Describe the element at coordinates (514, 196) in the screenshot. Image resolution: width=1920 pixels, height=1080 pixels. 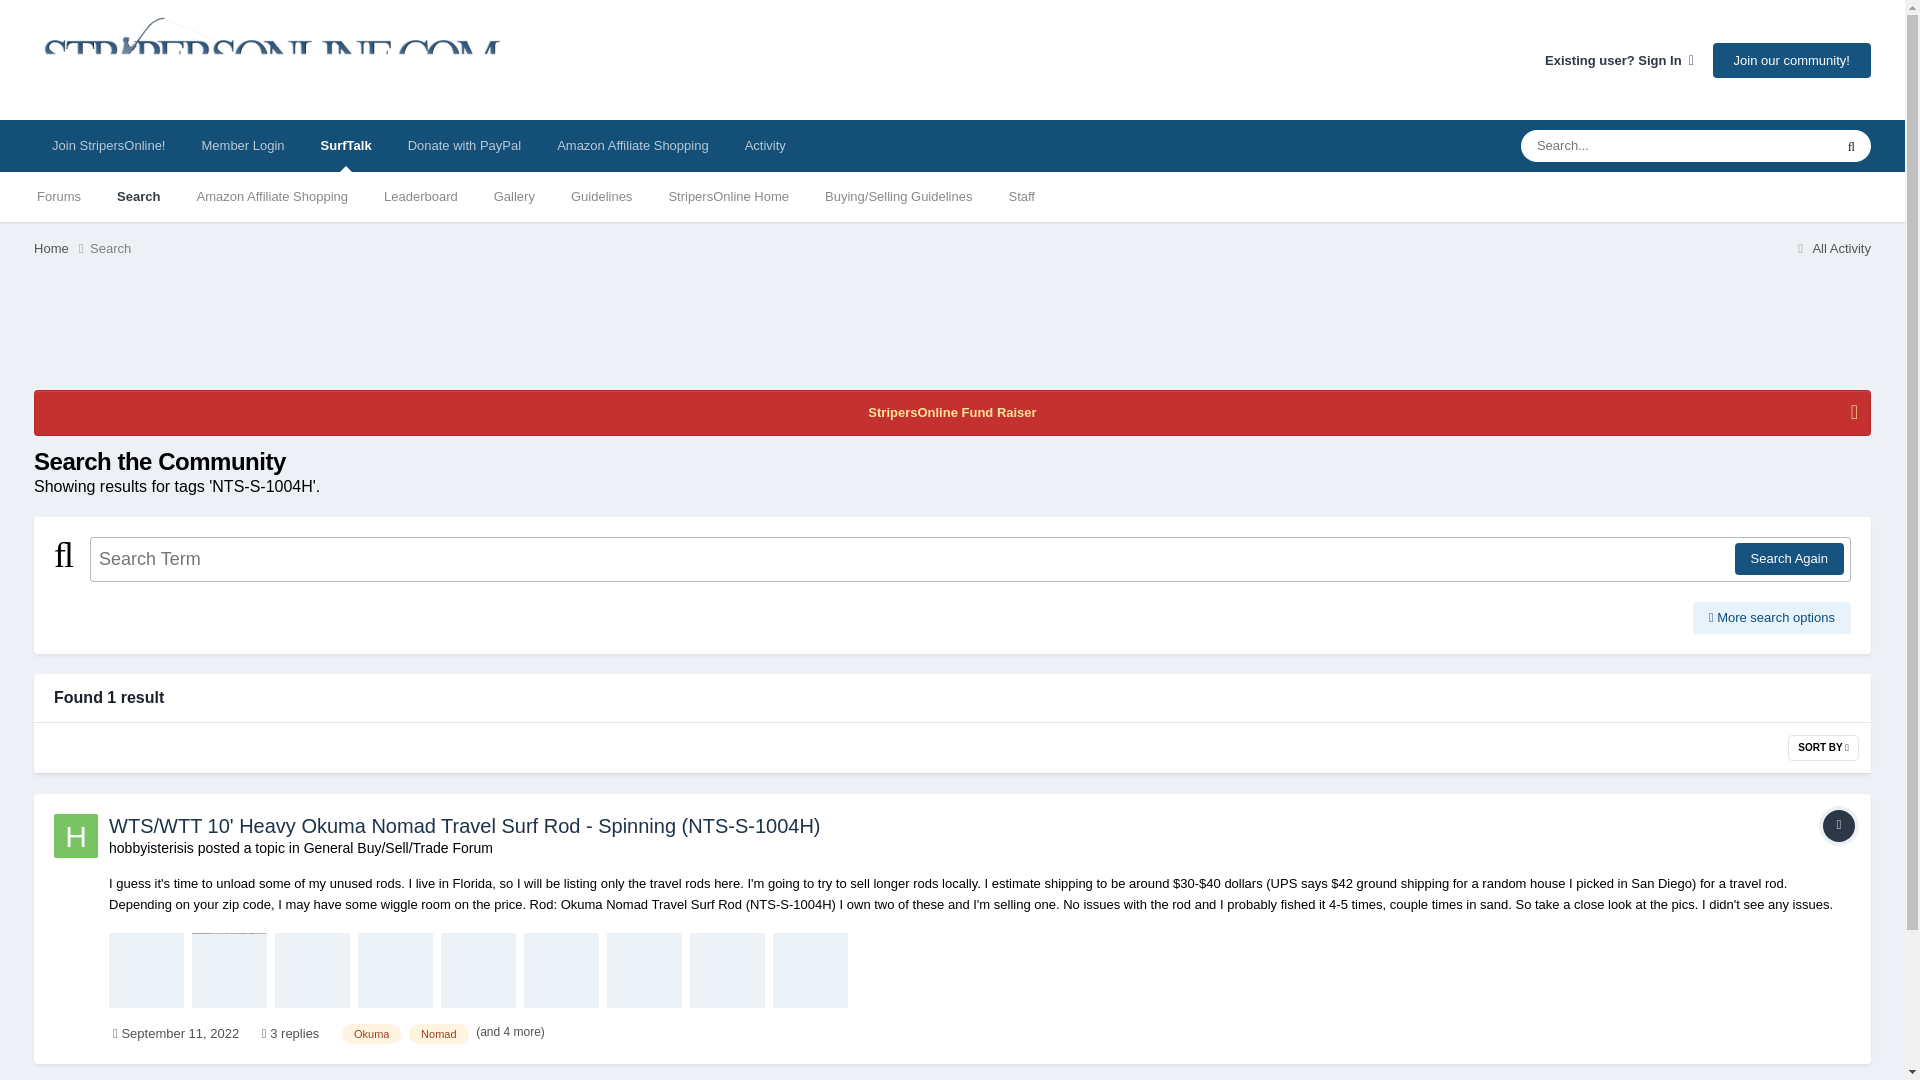
I see `Gallery` at that location.